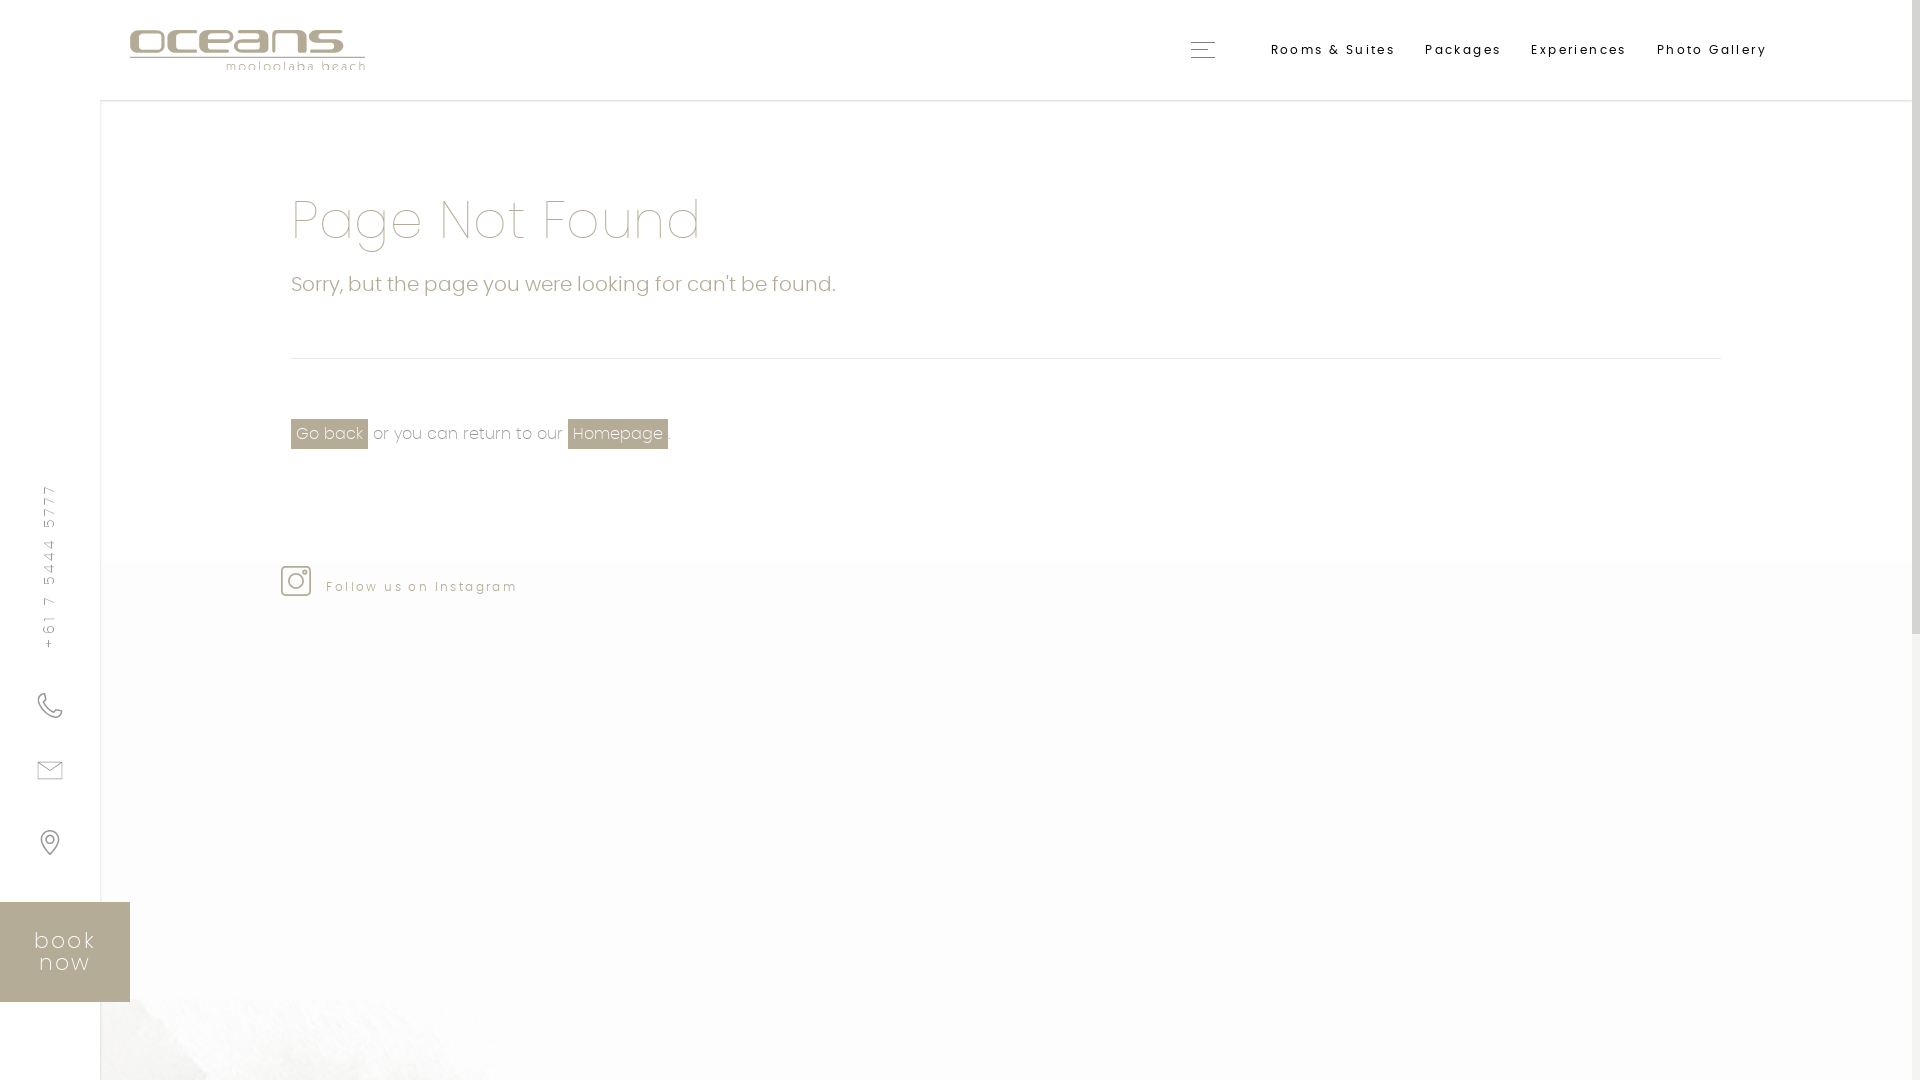  I want to click on Follow us on Instagram, so click(399, 587).